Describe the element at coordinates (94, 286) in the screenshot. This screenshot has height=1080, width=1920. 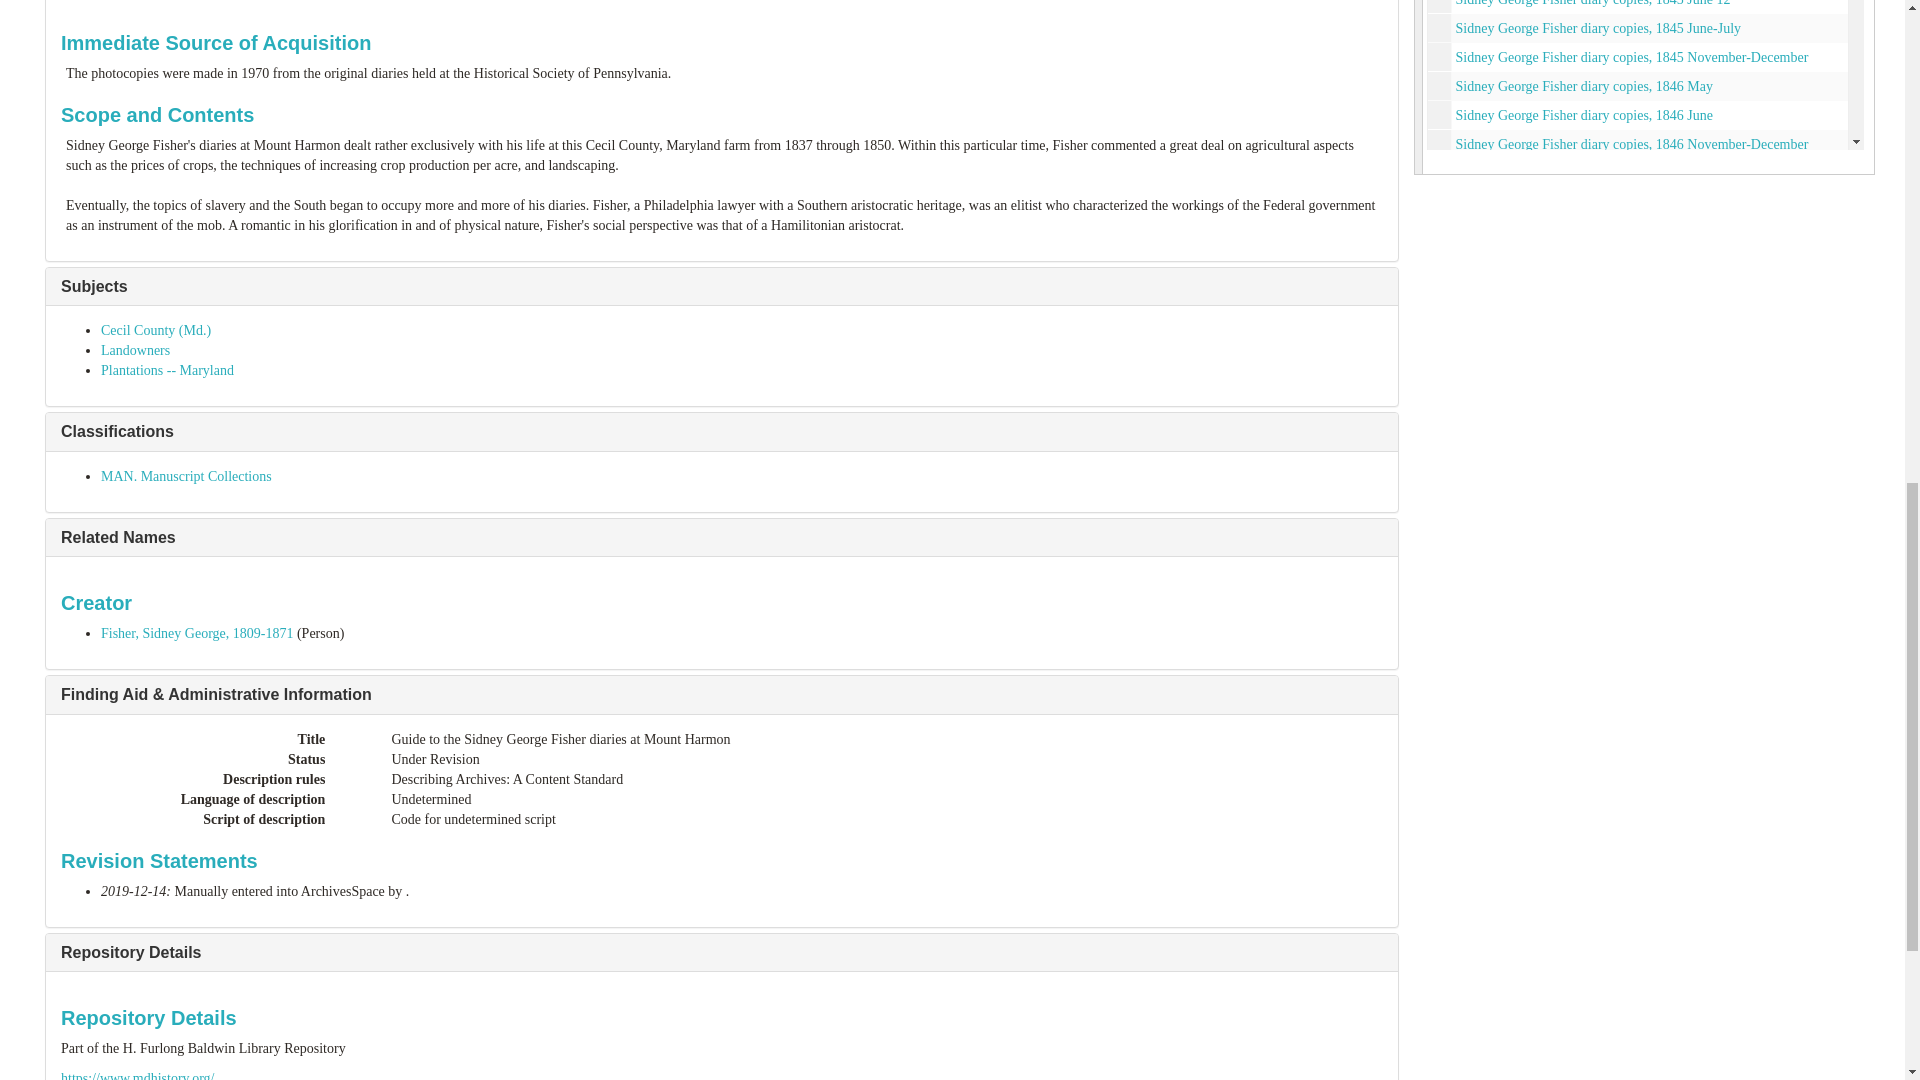
I see `Subjects` at that location.